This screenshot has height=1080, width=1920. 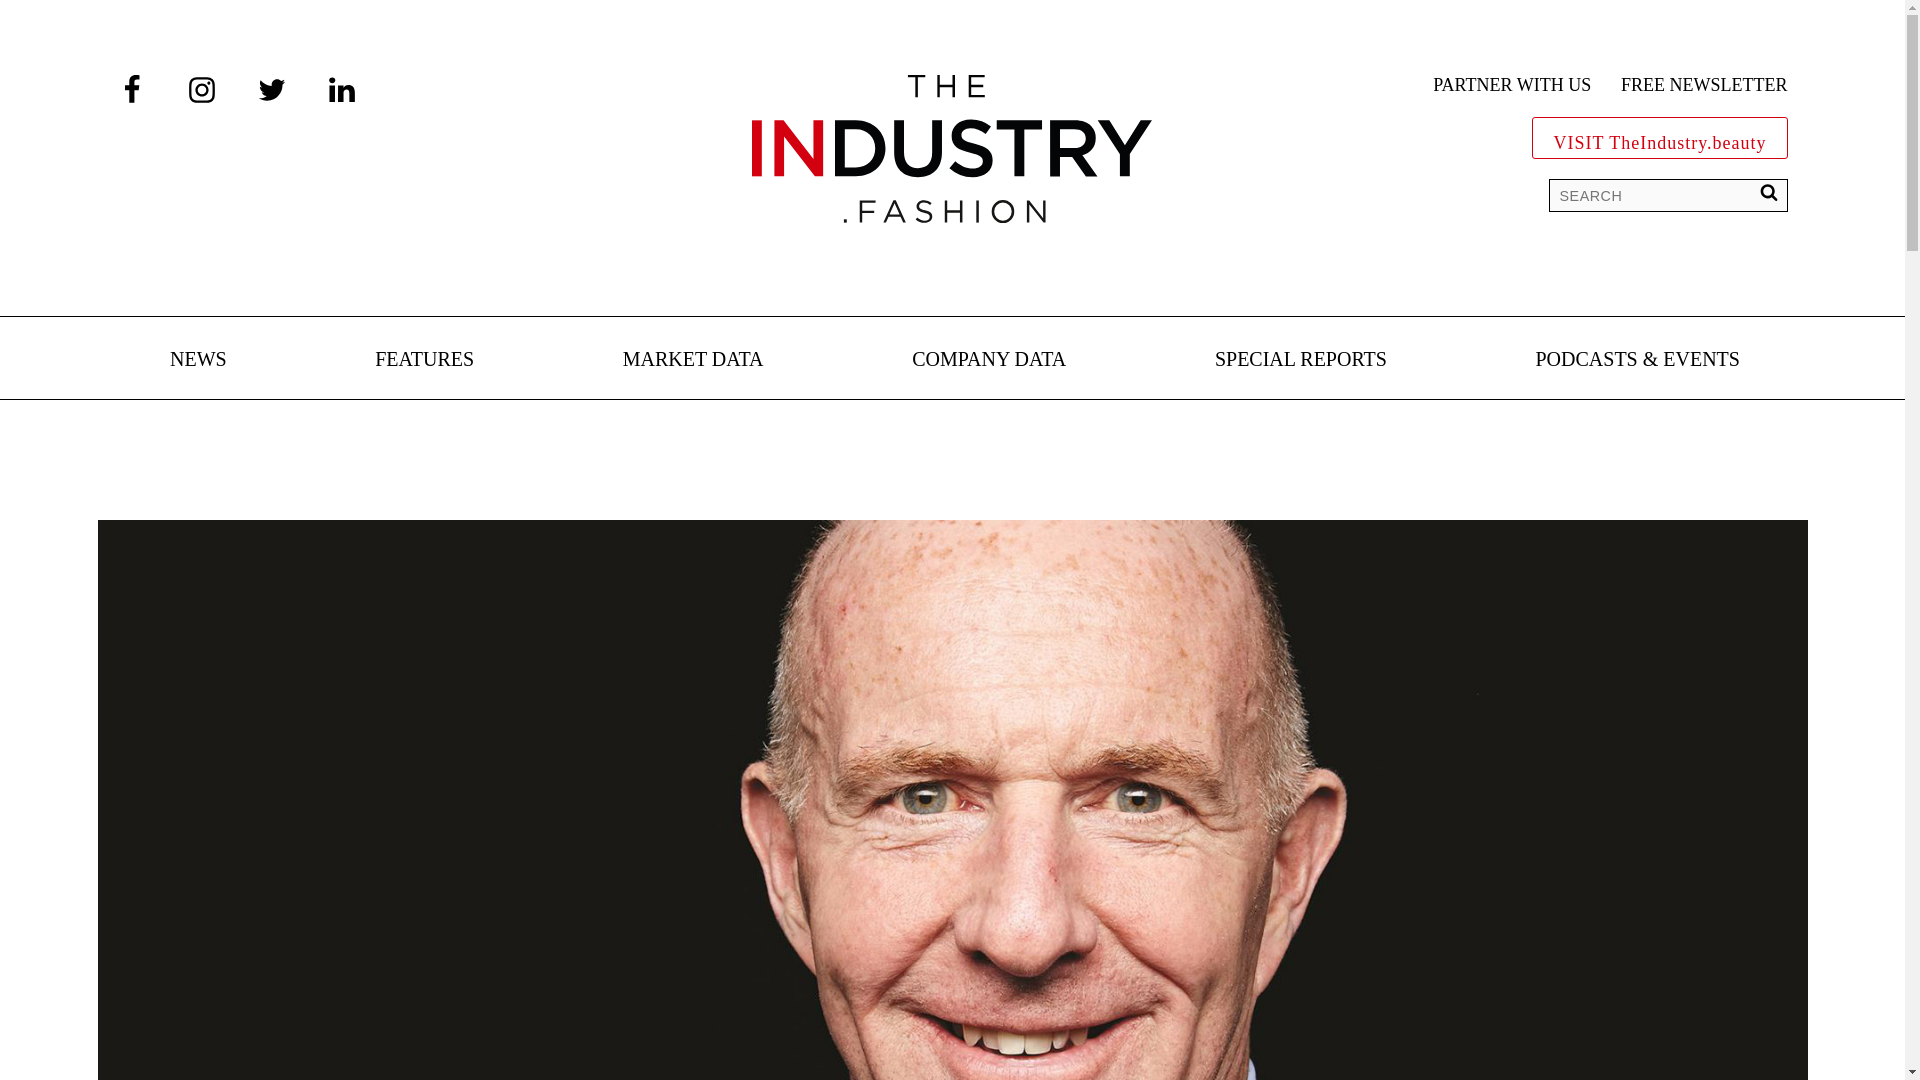 What do you see at coordinates (30, 20) in the screenshot?
I see `Go` at bounding box center [30, 20].